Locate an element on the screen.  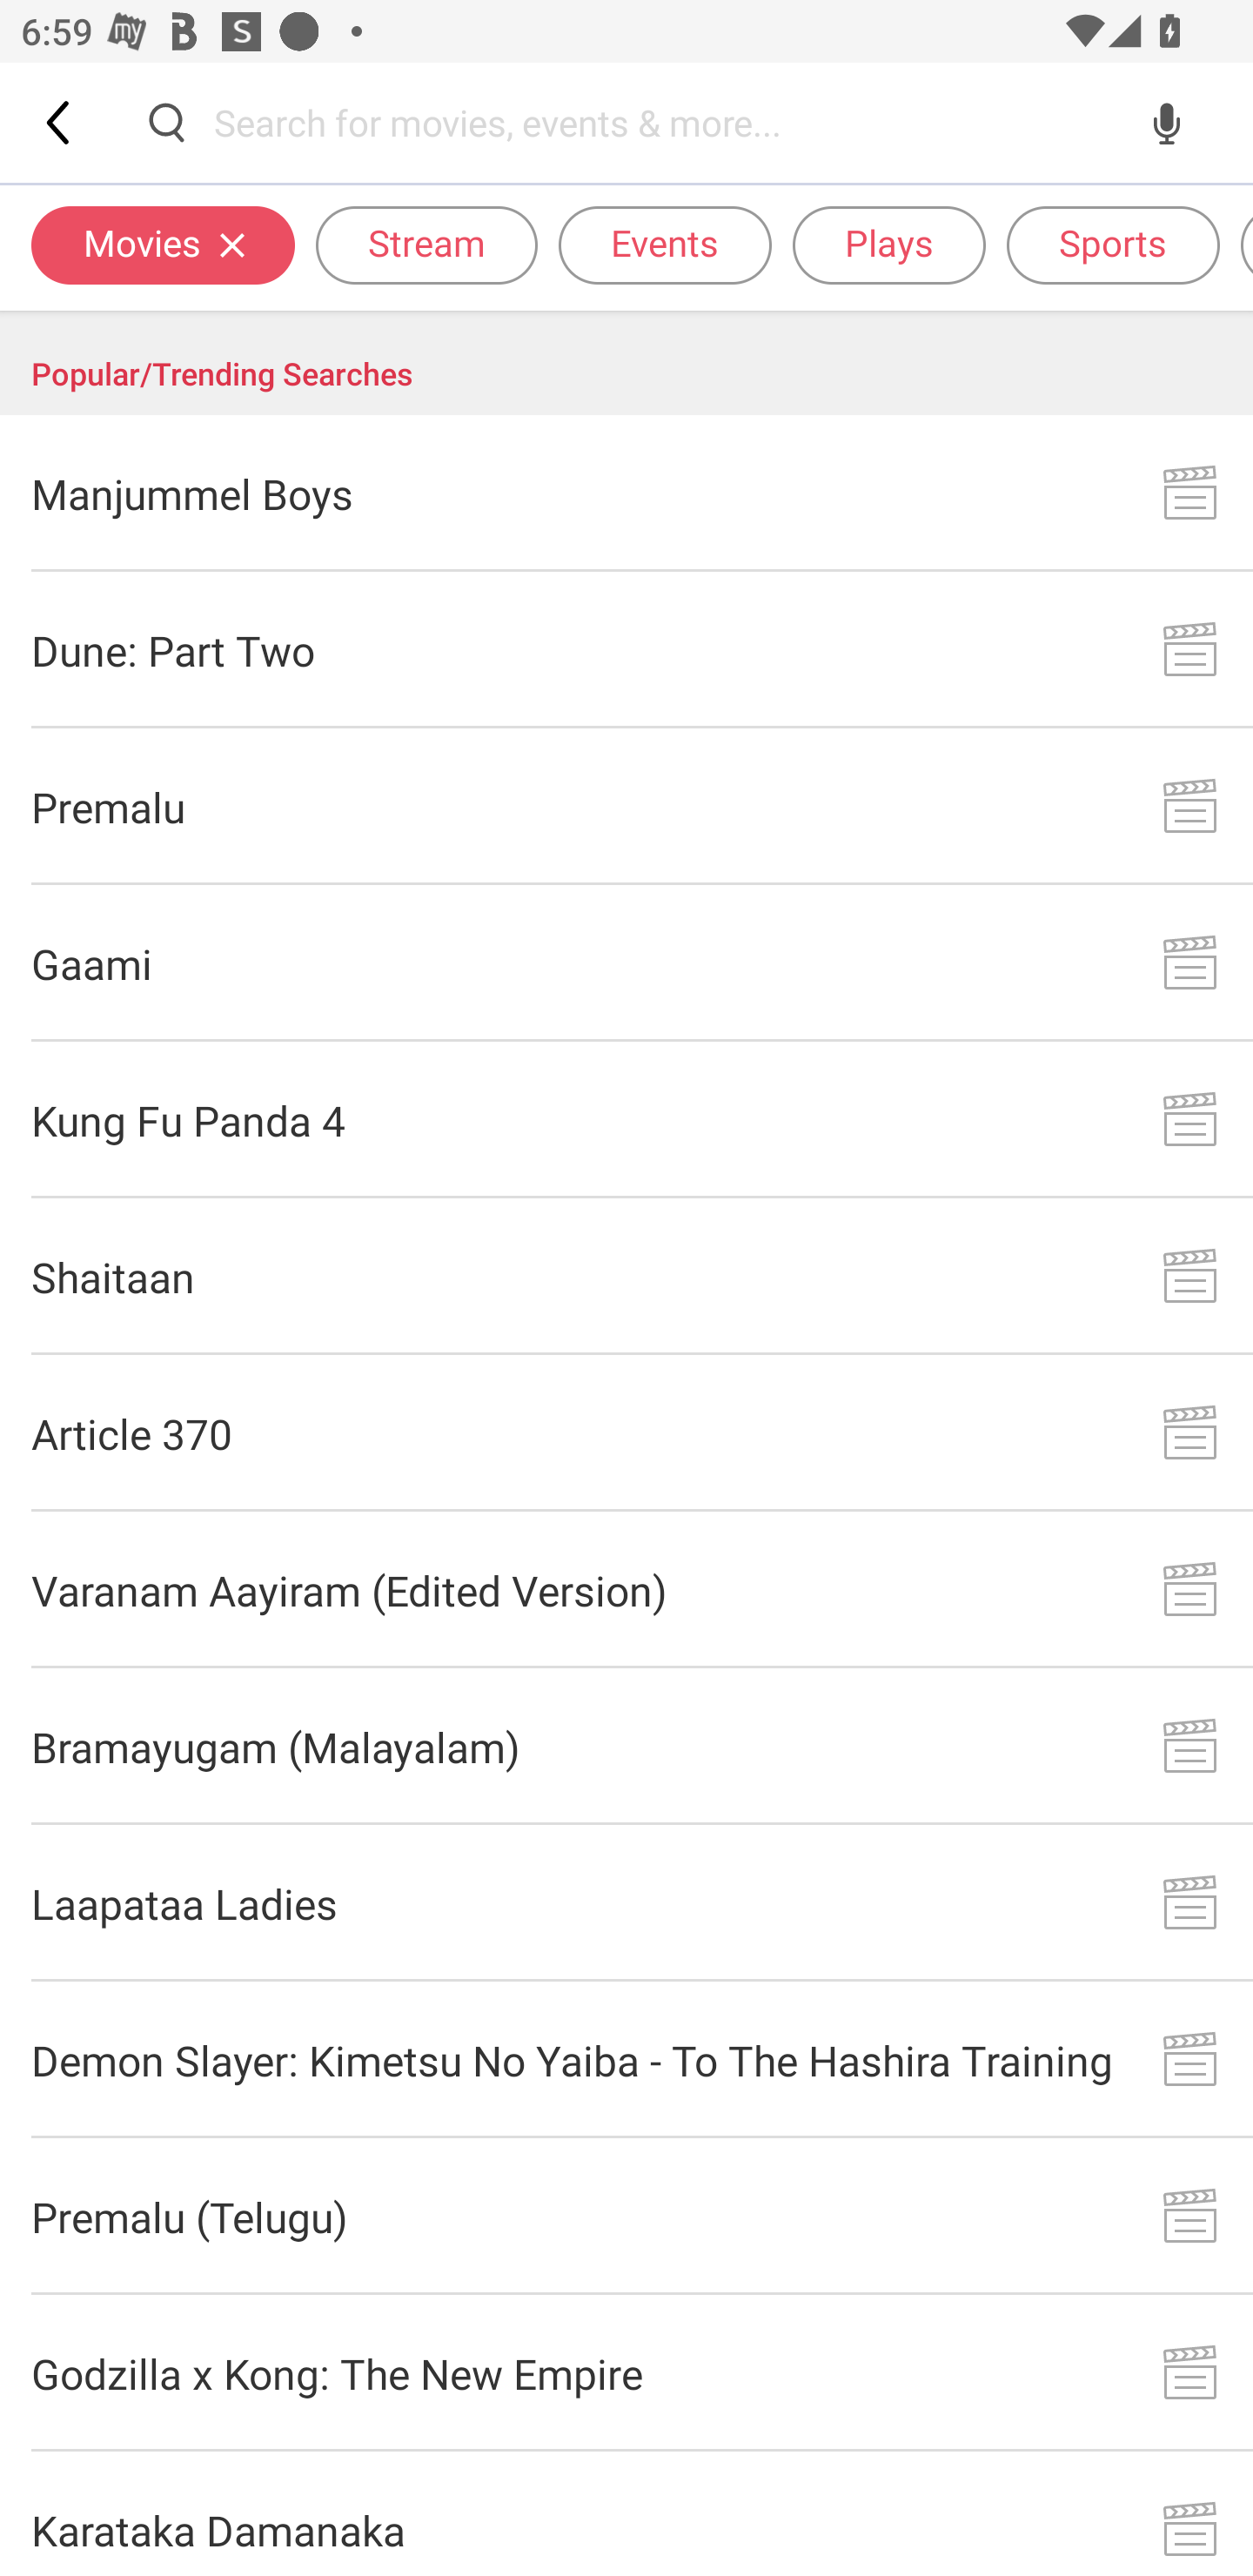
Back is located at coordinates (60, 122).